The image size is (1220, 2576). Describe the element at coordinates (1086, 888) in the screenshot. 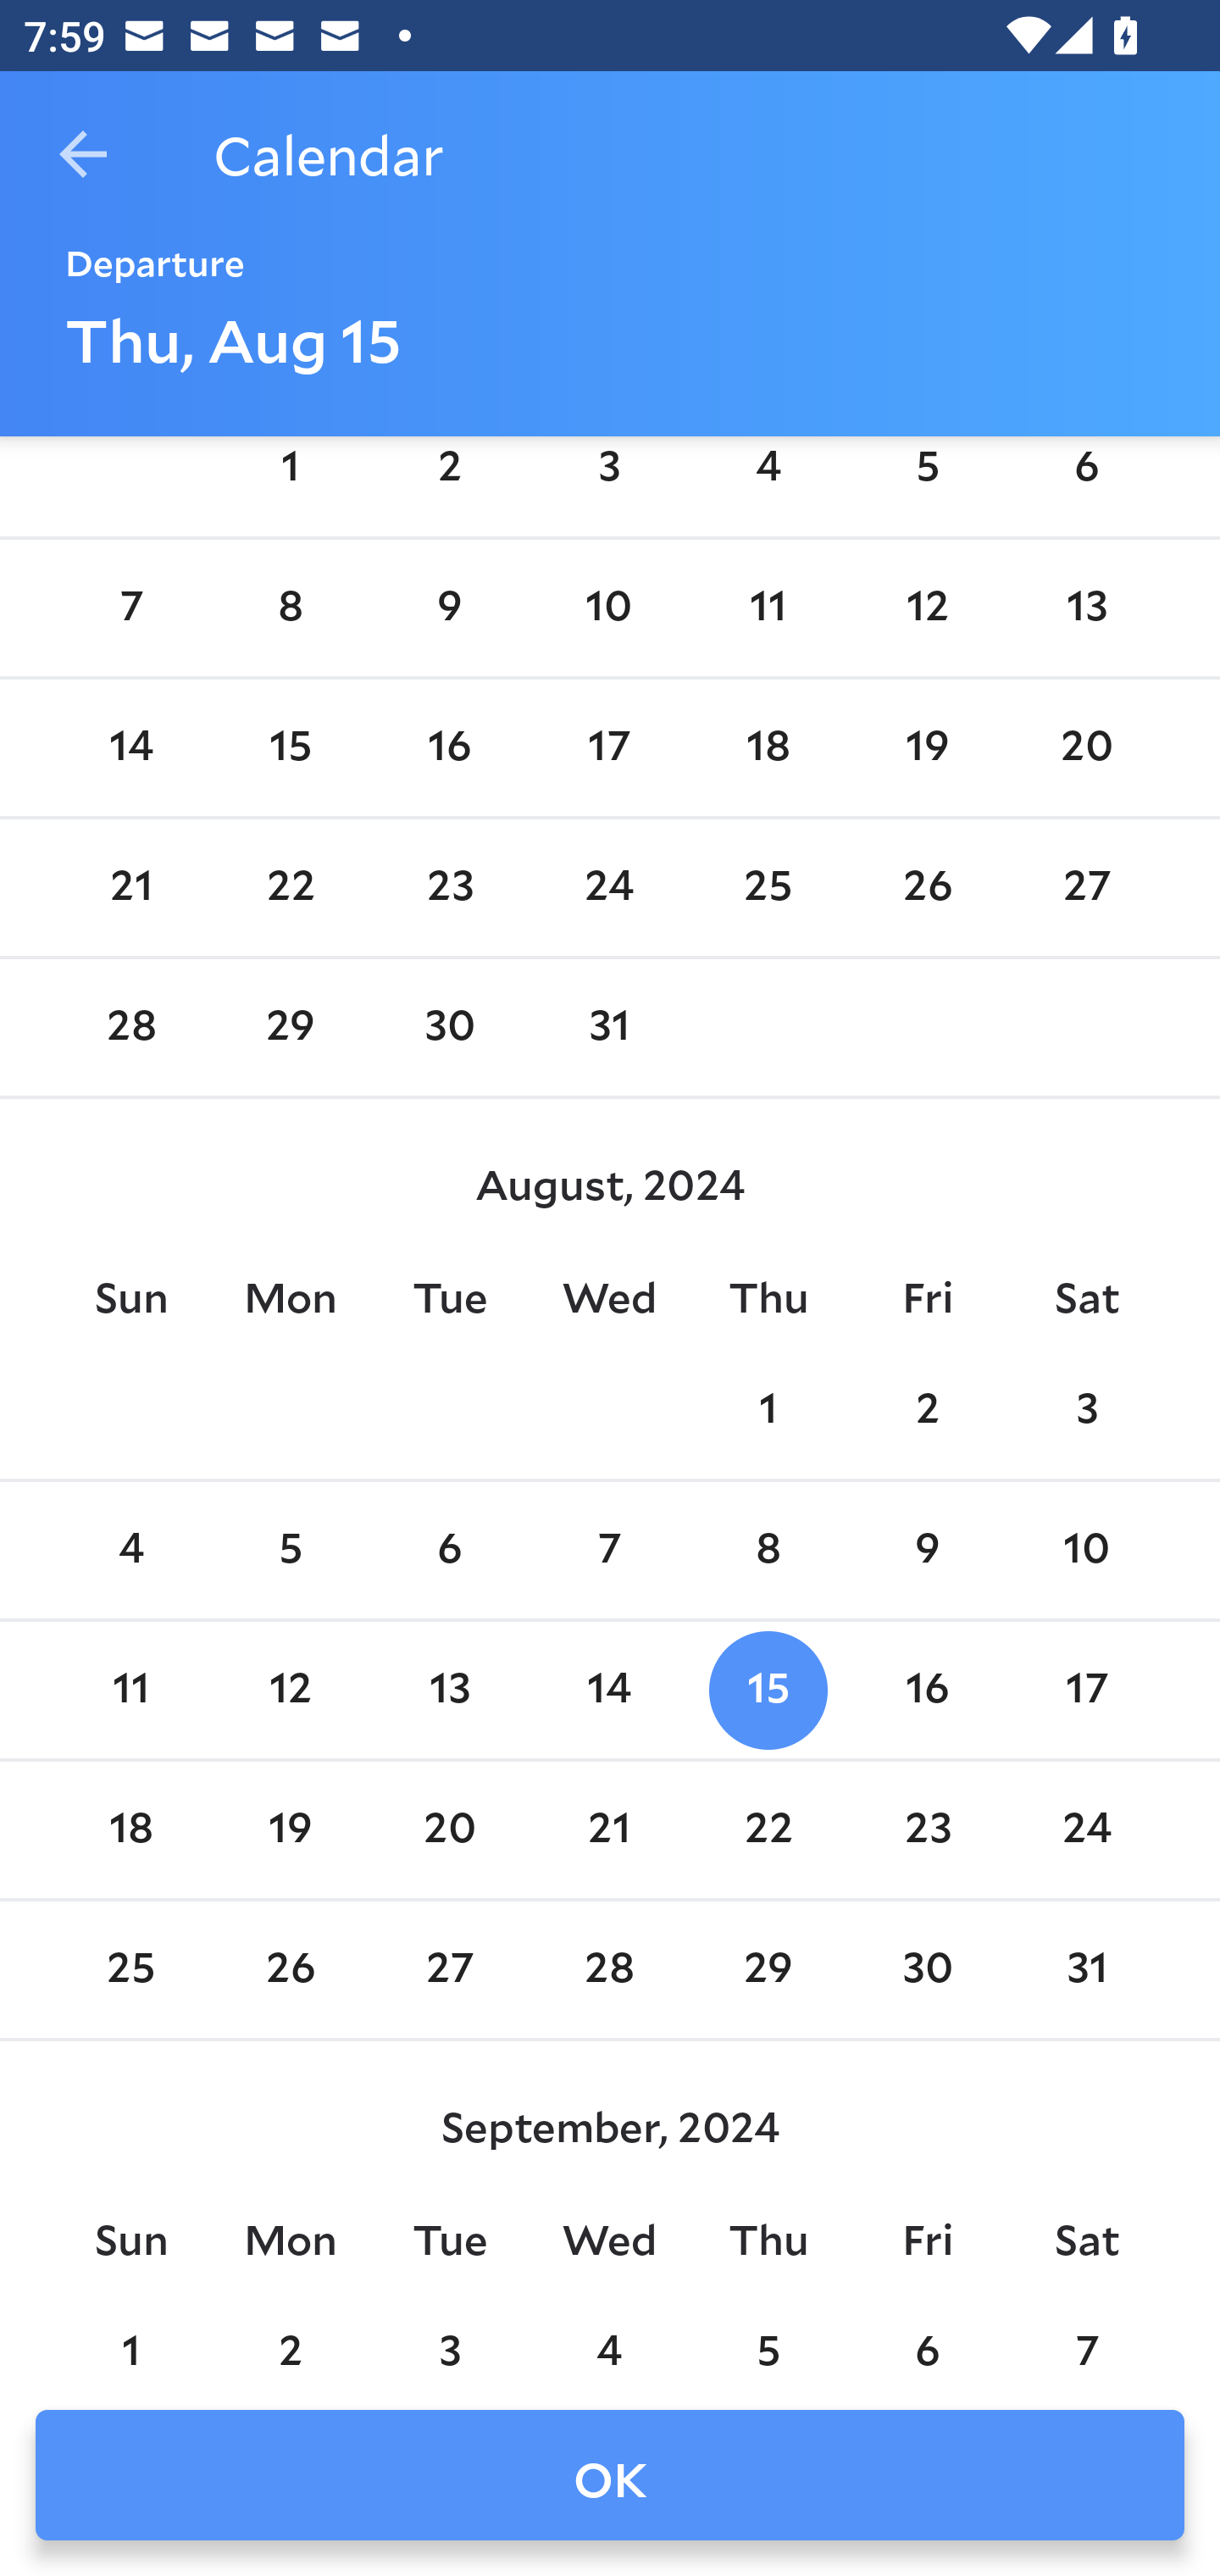

I see `27` at that location.